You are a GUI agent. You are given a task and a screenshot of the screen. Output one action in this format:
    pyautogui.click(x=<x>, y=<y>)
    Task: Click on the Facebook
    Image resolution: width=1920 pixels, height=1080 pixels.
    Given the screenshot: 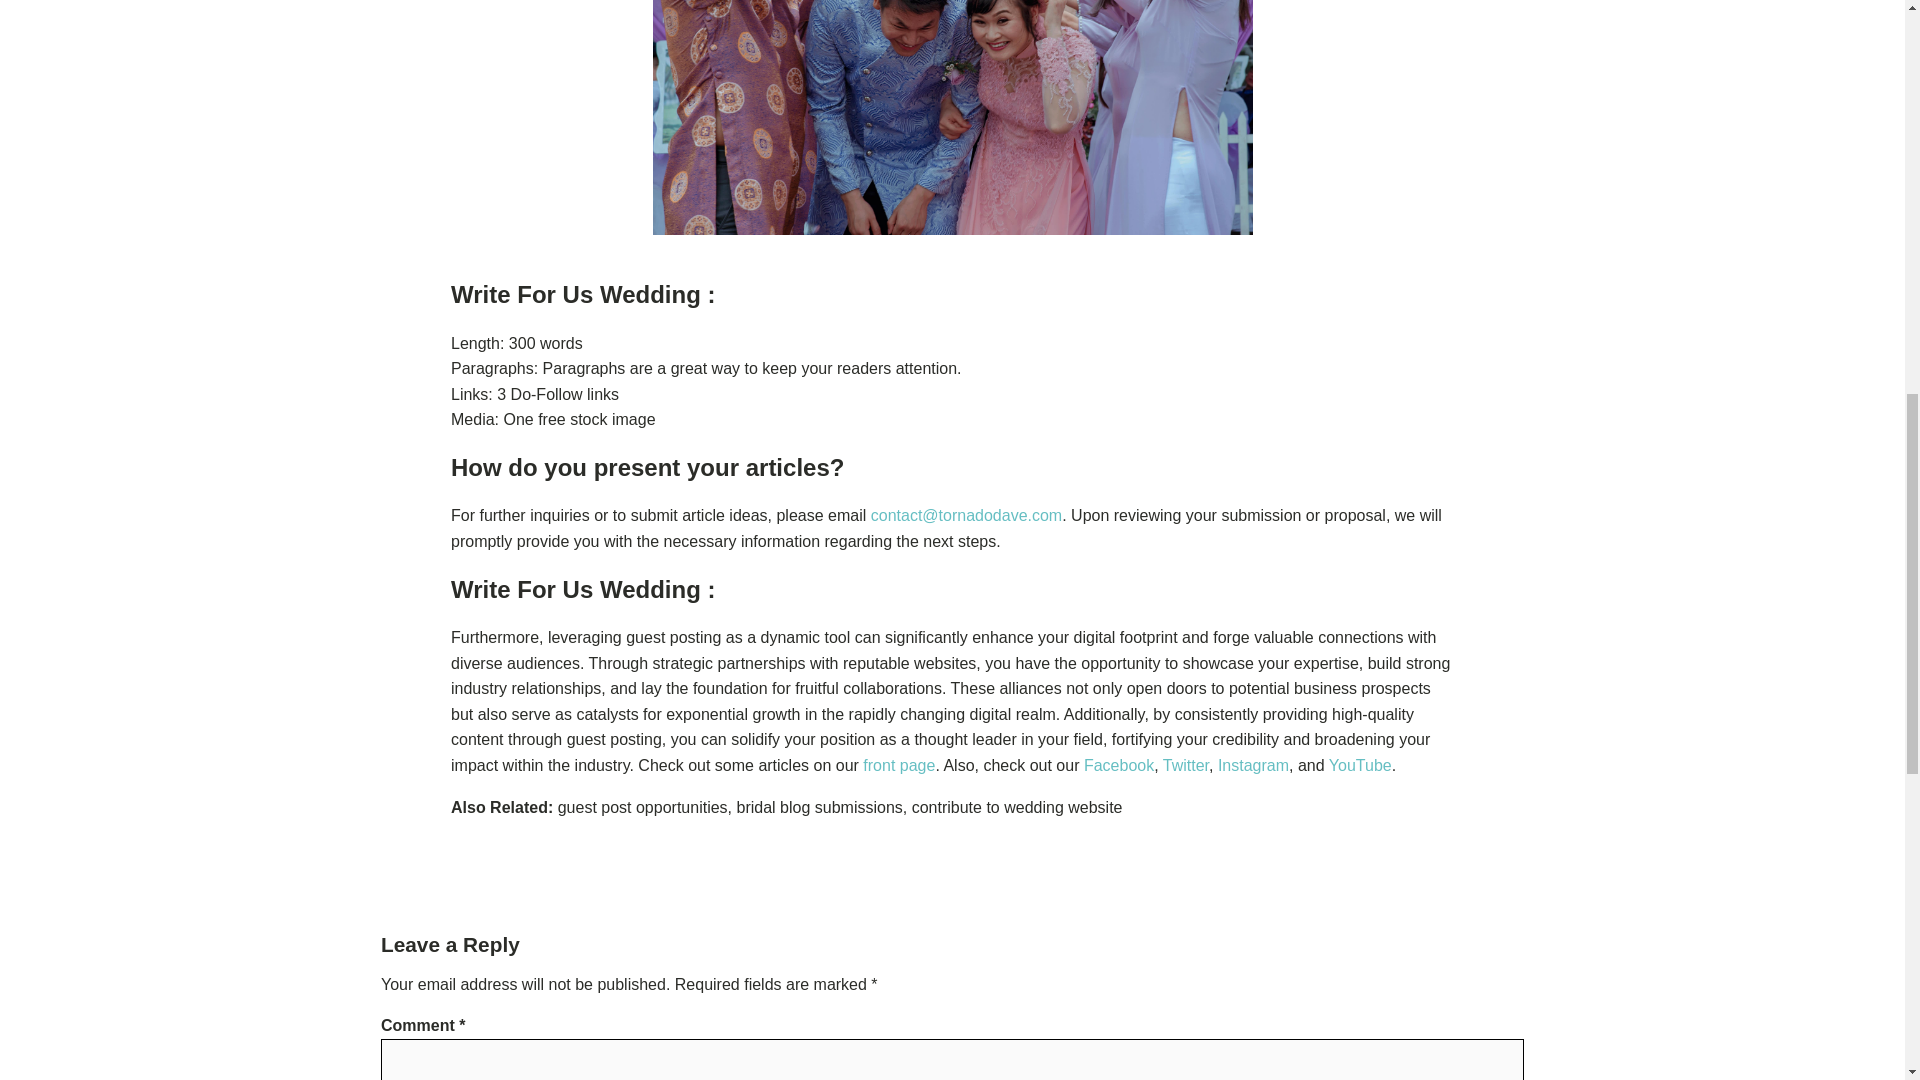 What is the action you would take?
    pyautogui.click(x=1118, y=766)
    